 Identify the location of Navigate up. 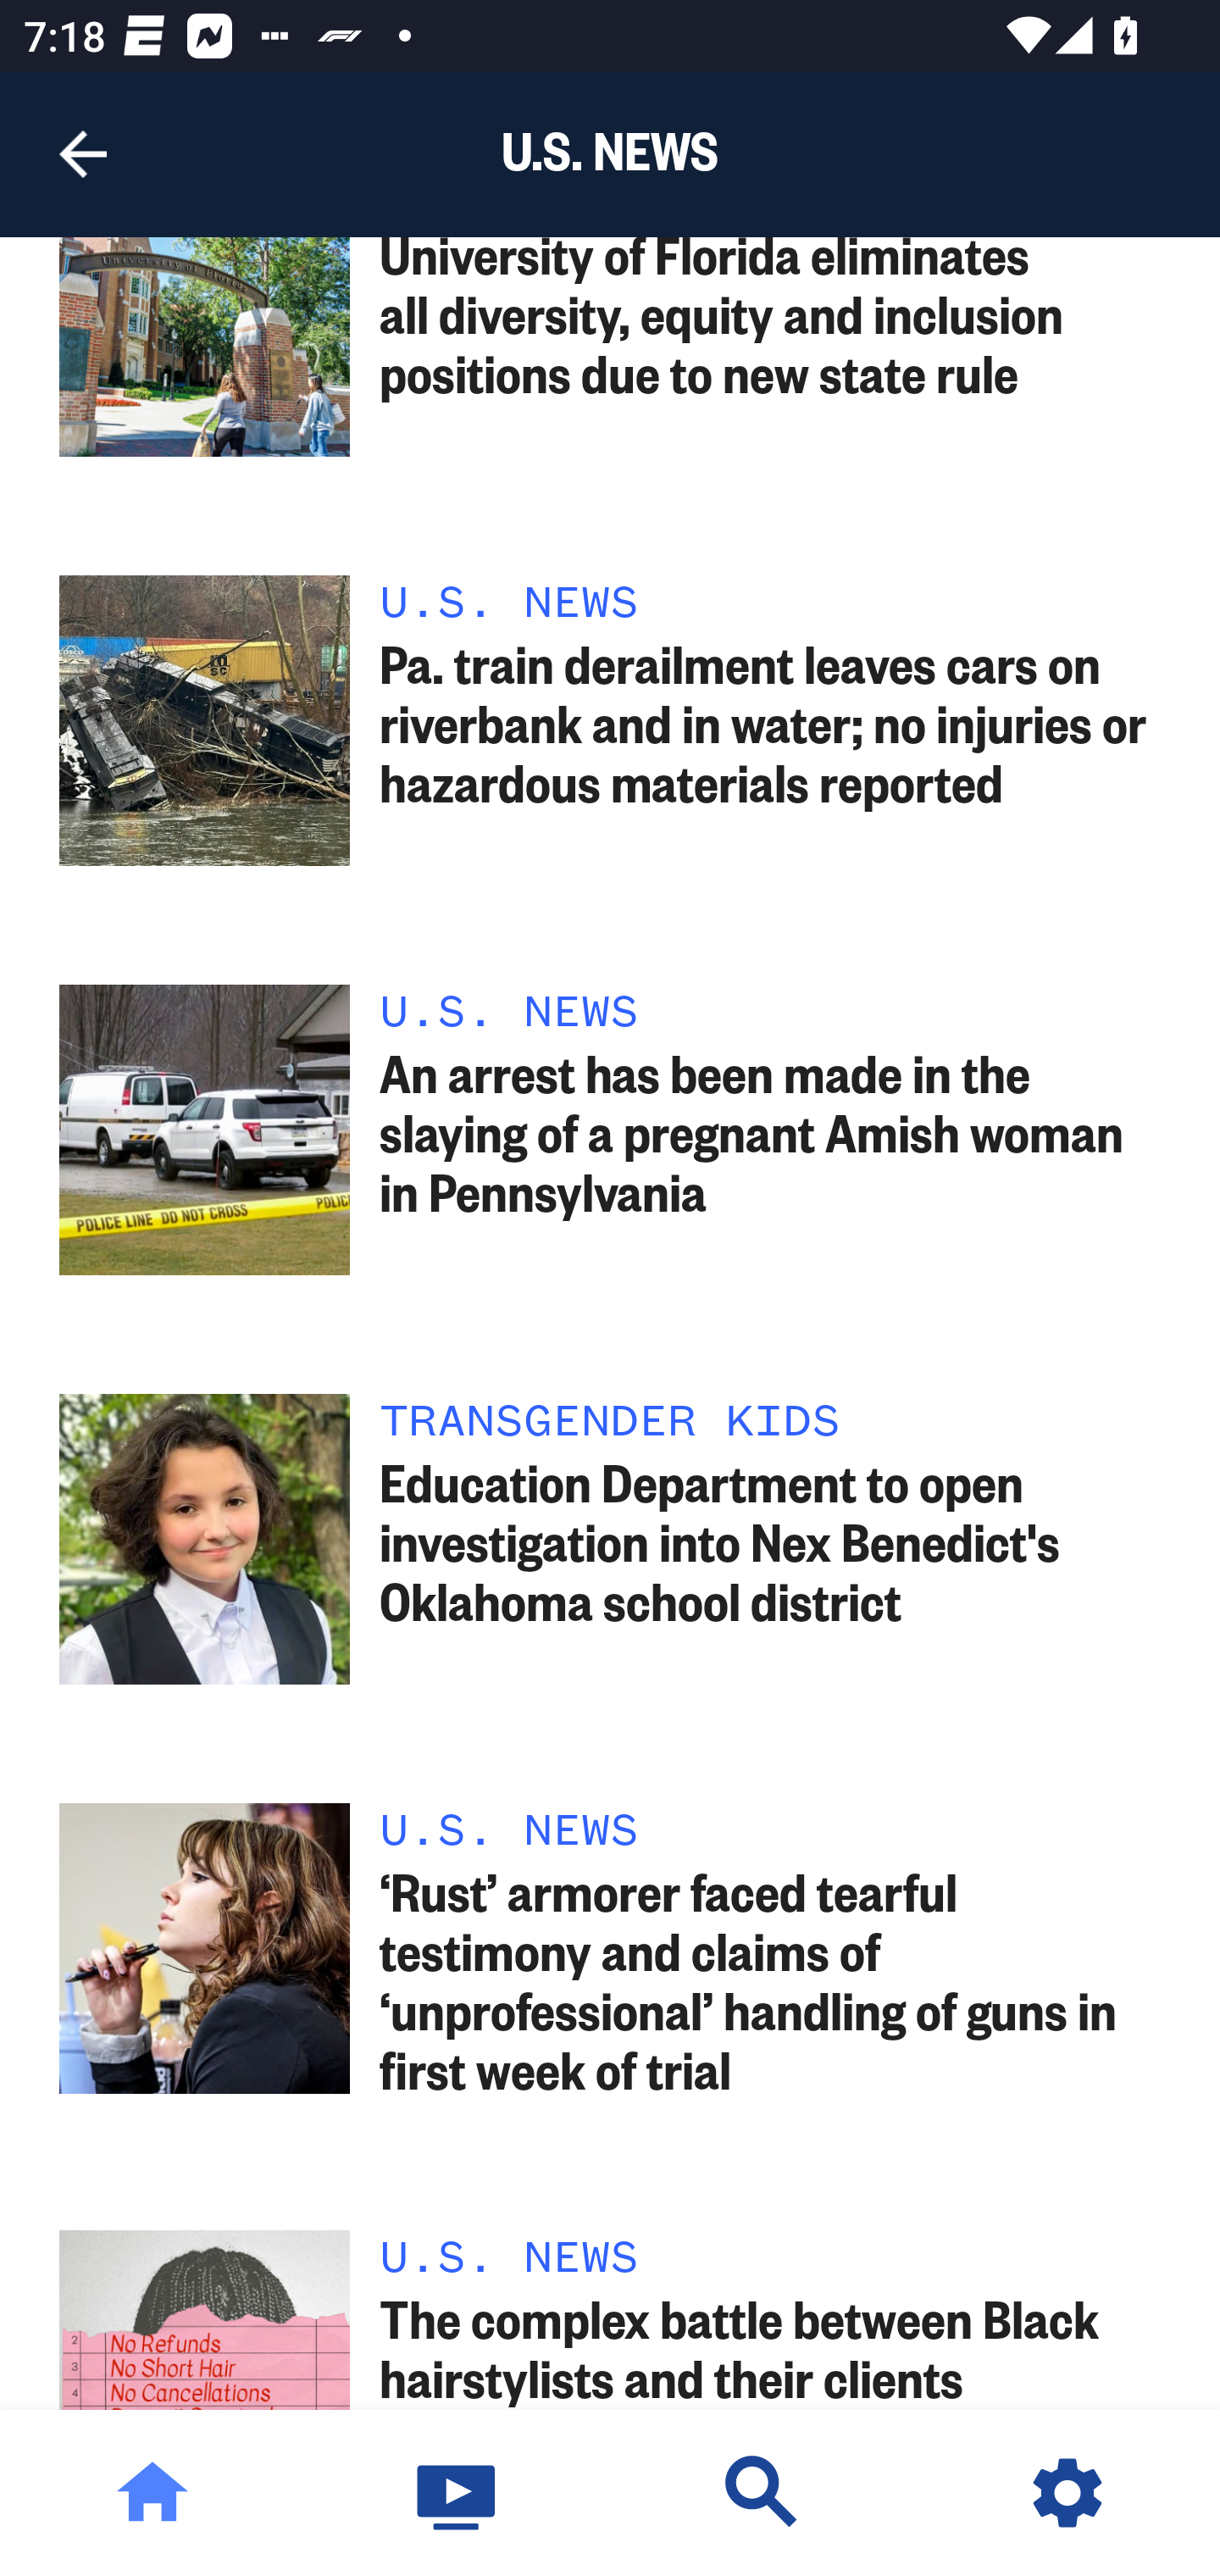
(83, 154).